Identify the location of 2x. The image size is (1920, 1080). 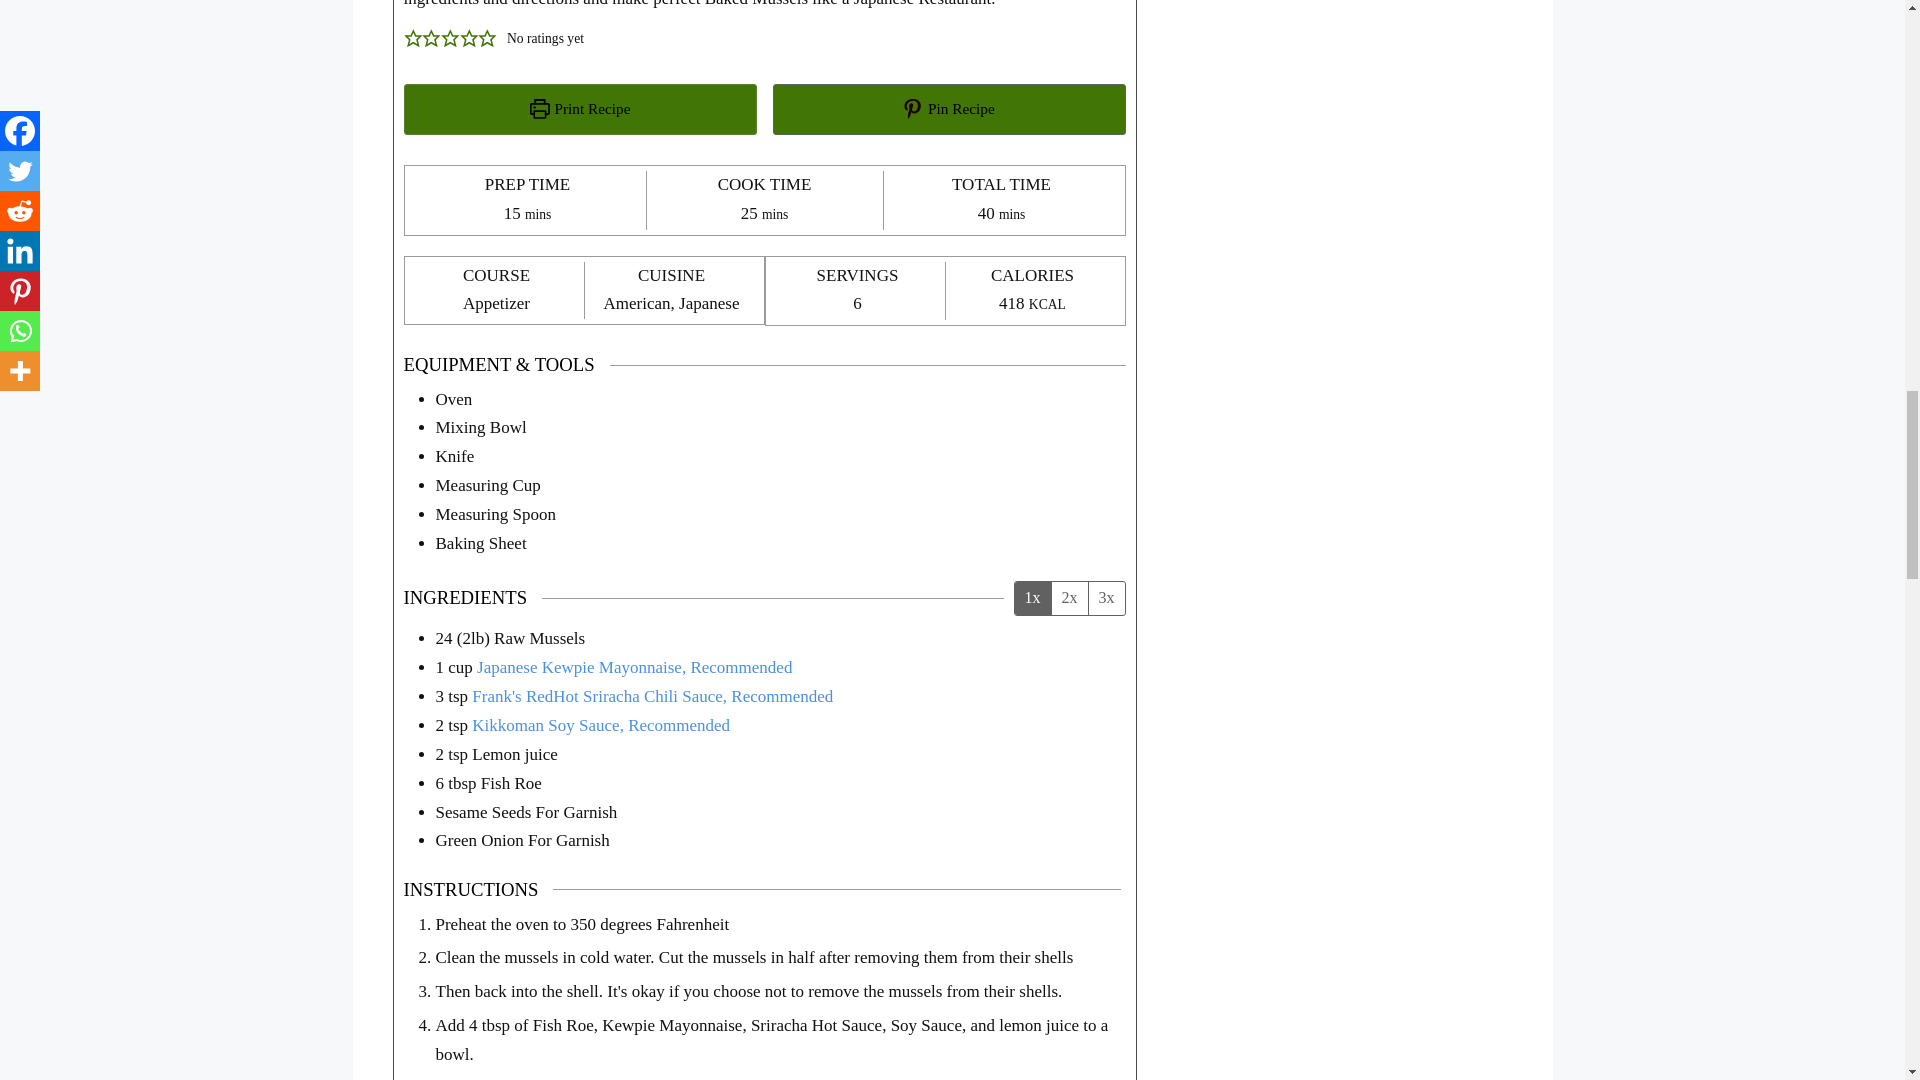
(1068, 598).